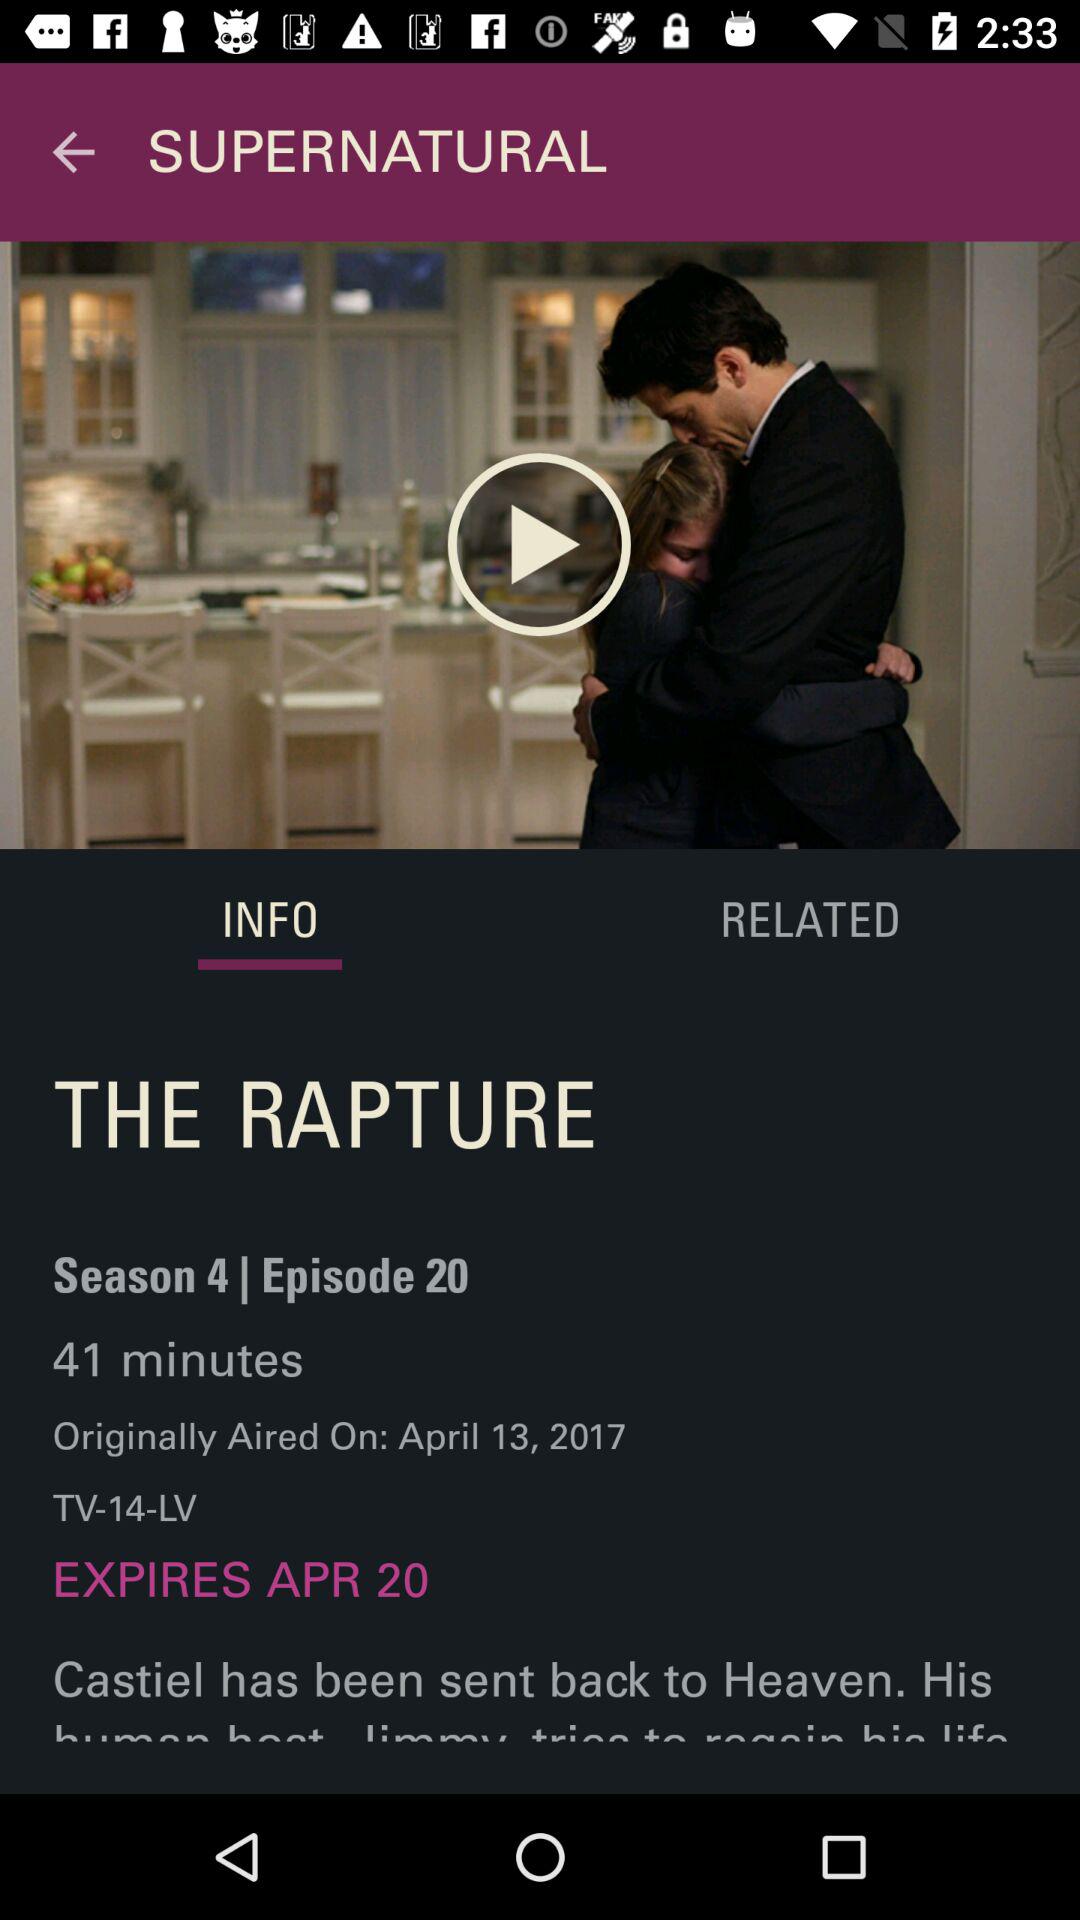  What do you see at coordinates (809, 922) in the screenshot?
I see `select related on the right` at bounding box center [809, 922].